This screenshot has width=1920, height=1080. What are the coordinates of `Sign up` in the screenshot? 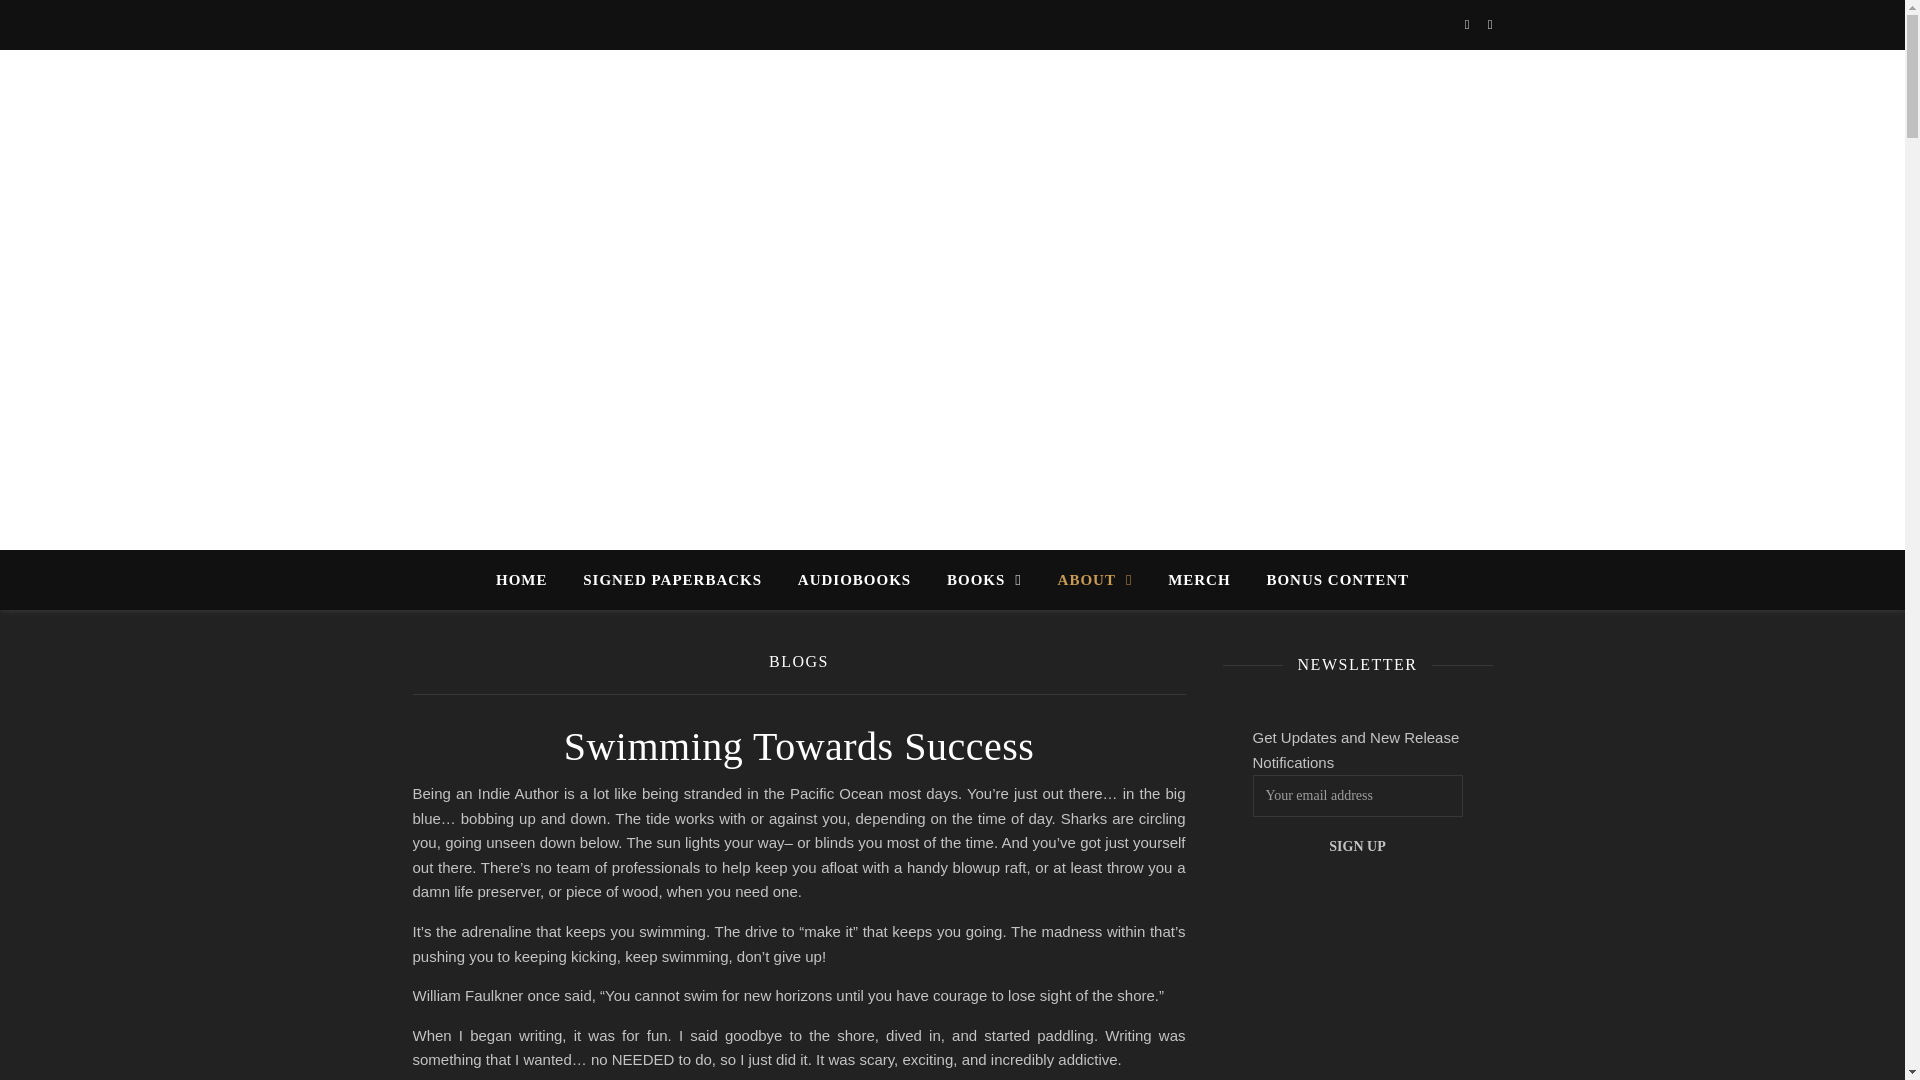 It's located at (1356, 847).